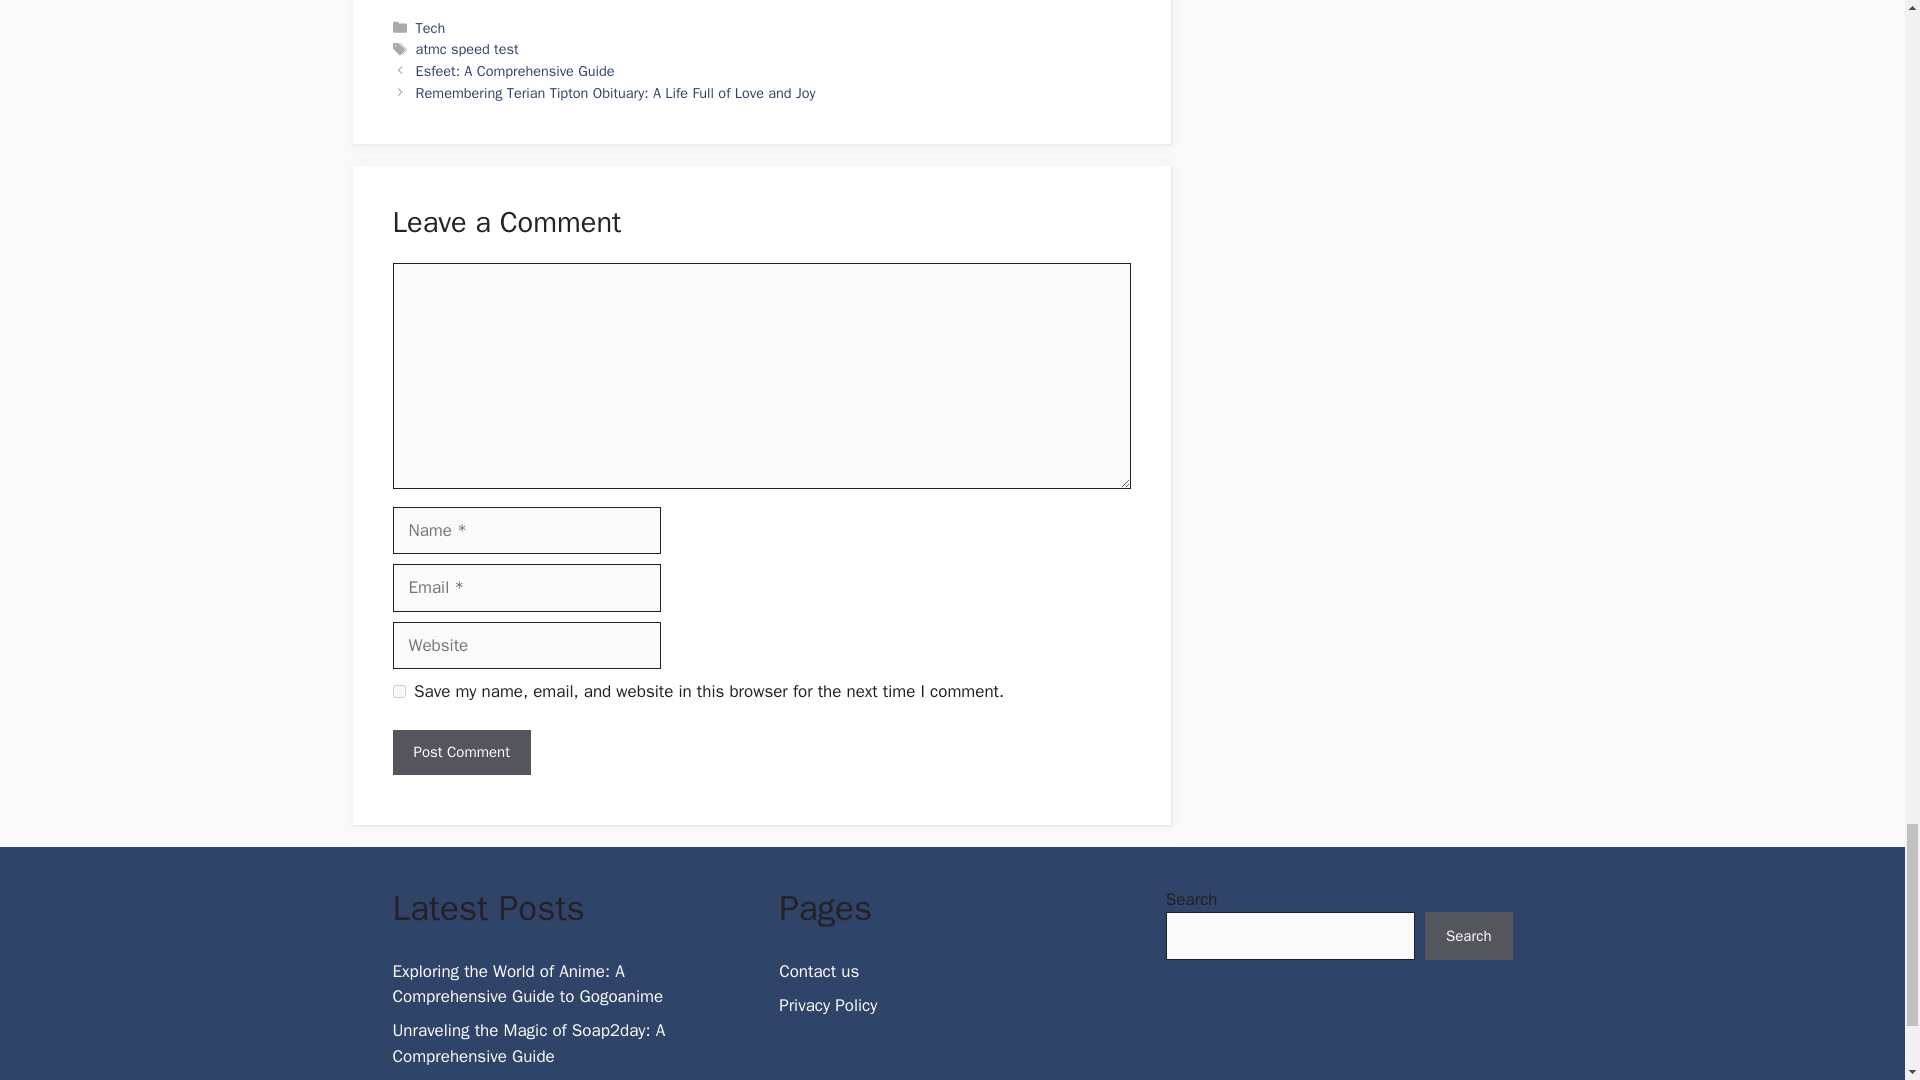 The image size is (1920, 1080). Describe the element at coordinates (398, 690) in the screenshot. I see `yes` at that location.